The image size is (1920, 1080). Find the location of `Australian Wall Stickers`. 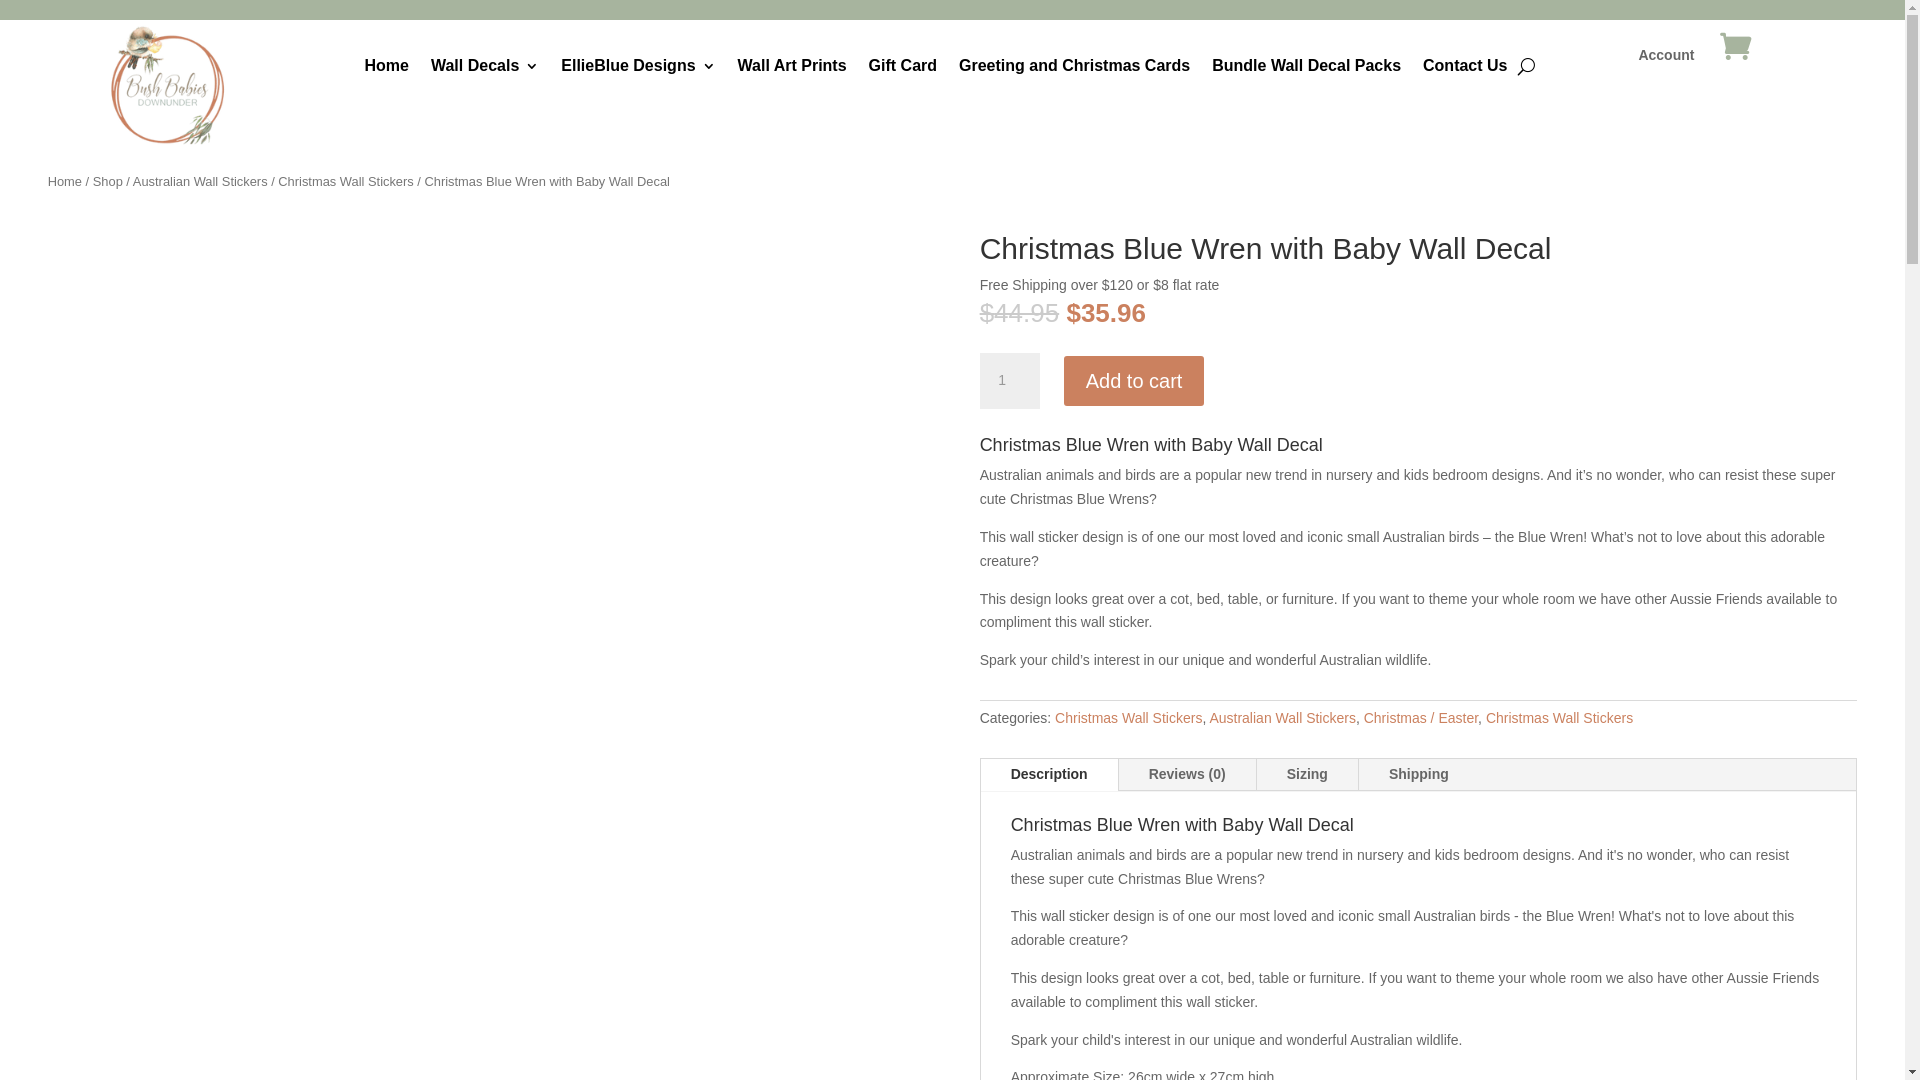

Australian Wall Stickers is located at coordinates (1282, 718).